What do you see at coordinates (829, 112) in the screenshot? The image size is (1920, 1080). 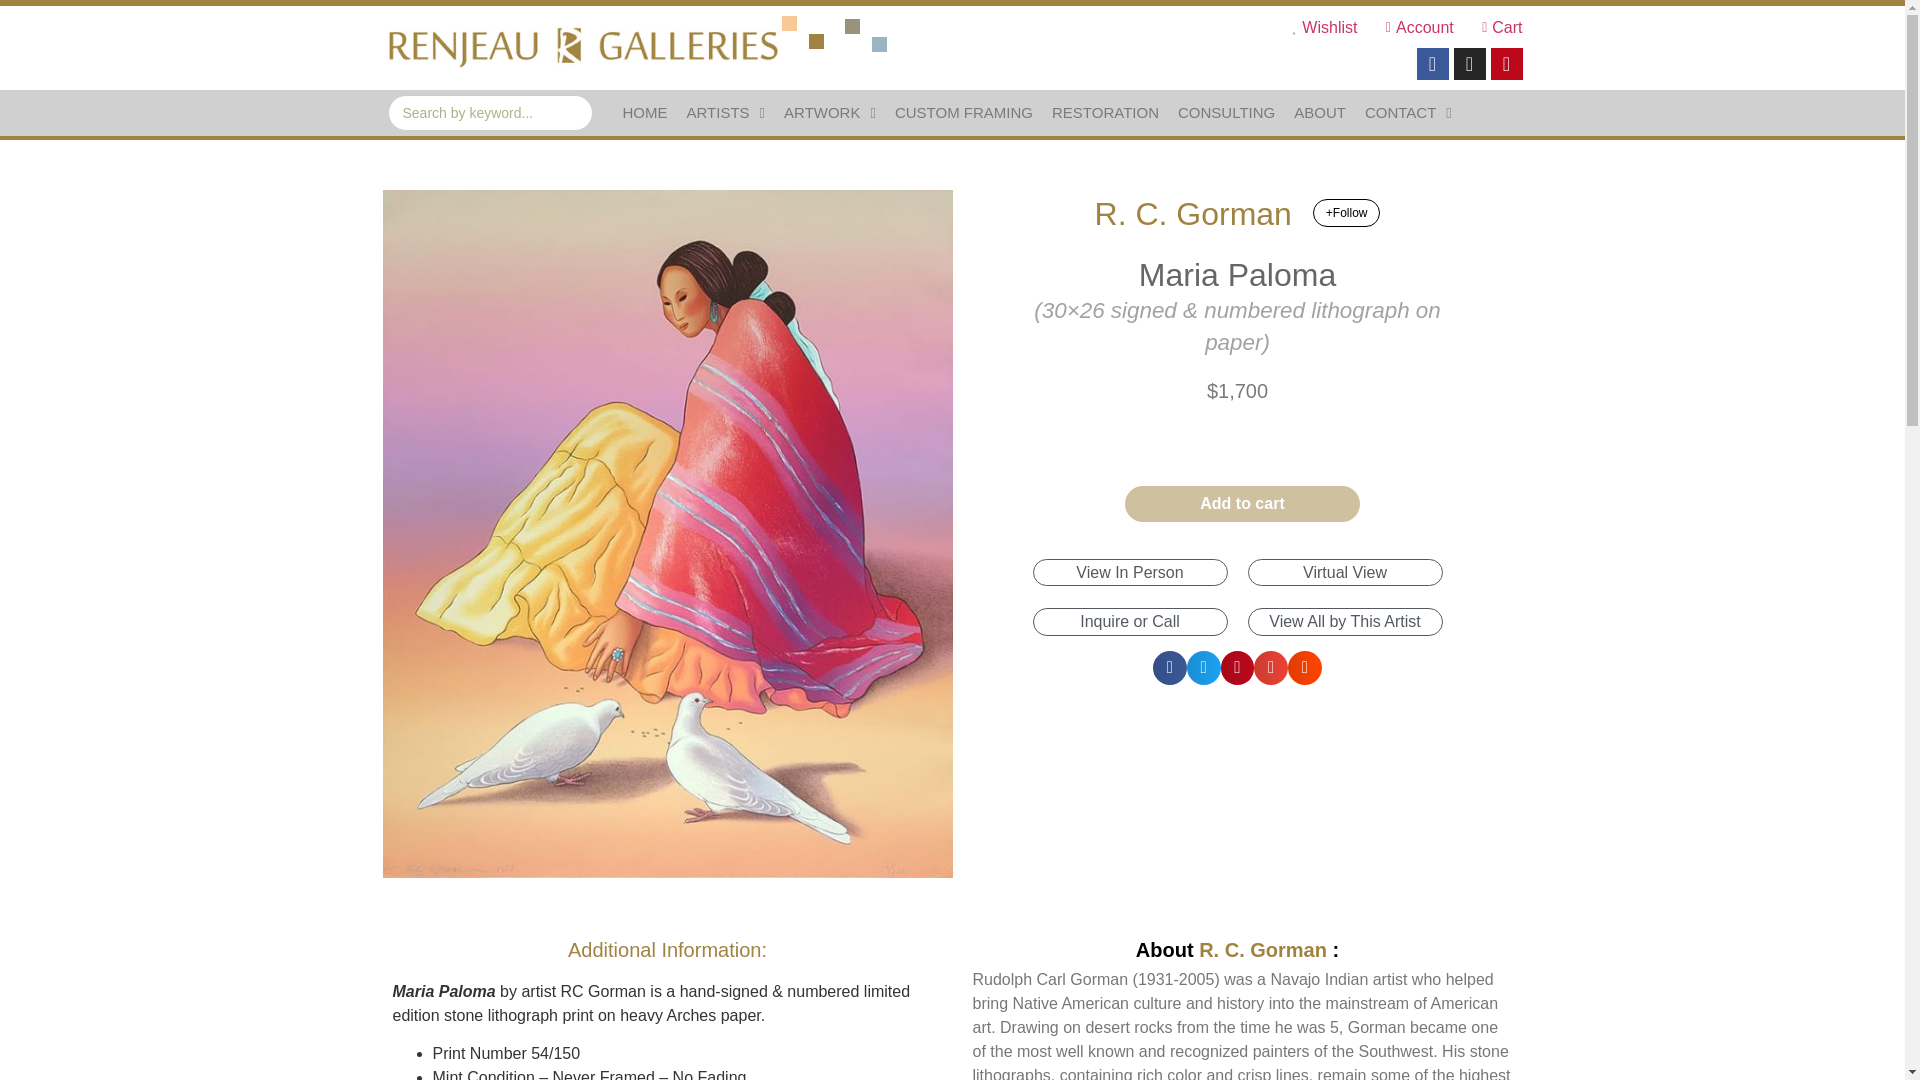 I see `ARTWORK` at bounding box center [829, 112].